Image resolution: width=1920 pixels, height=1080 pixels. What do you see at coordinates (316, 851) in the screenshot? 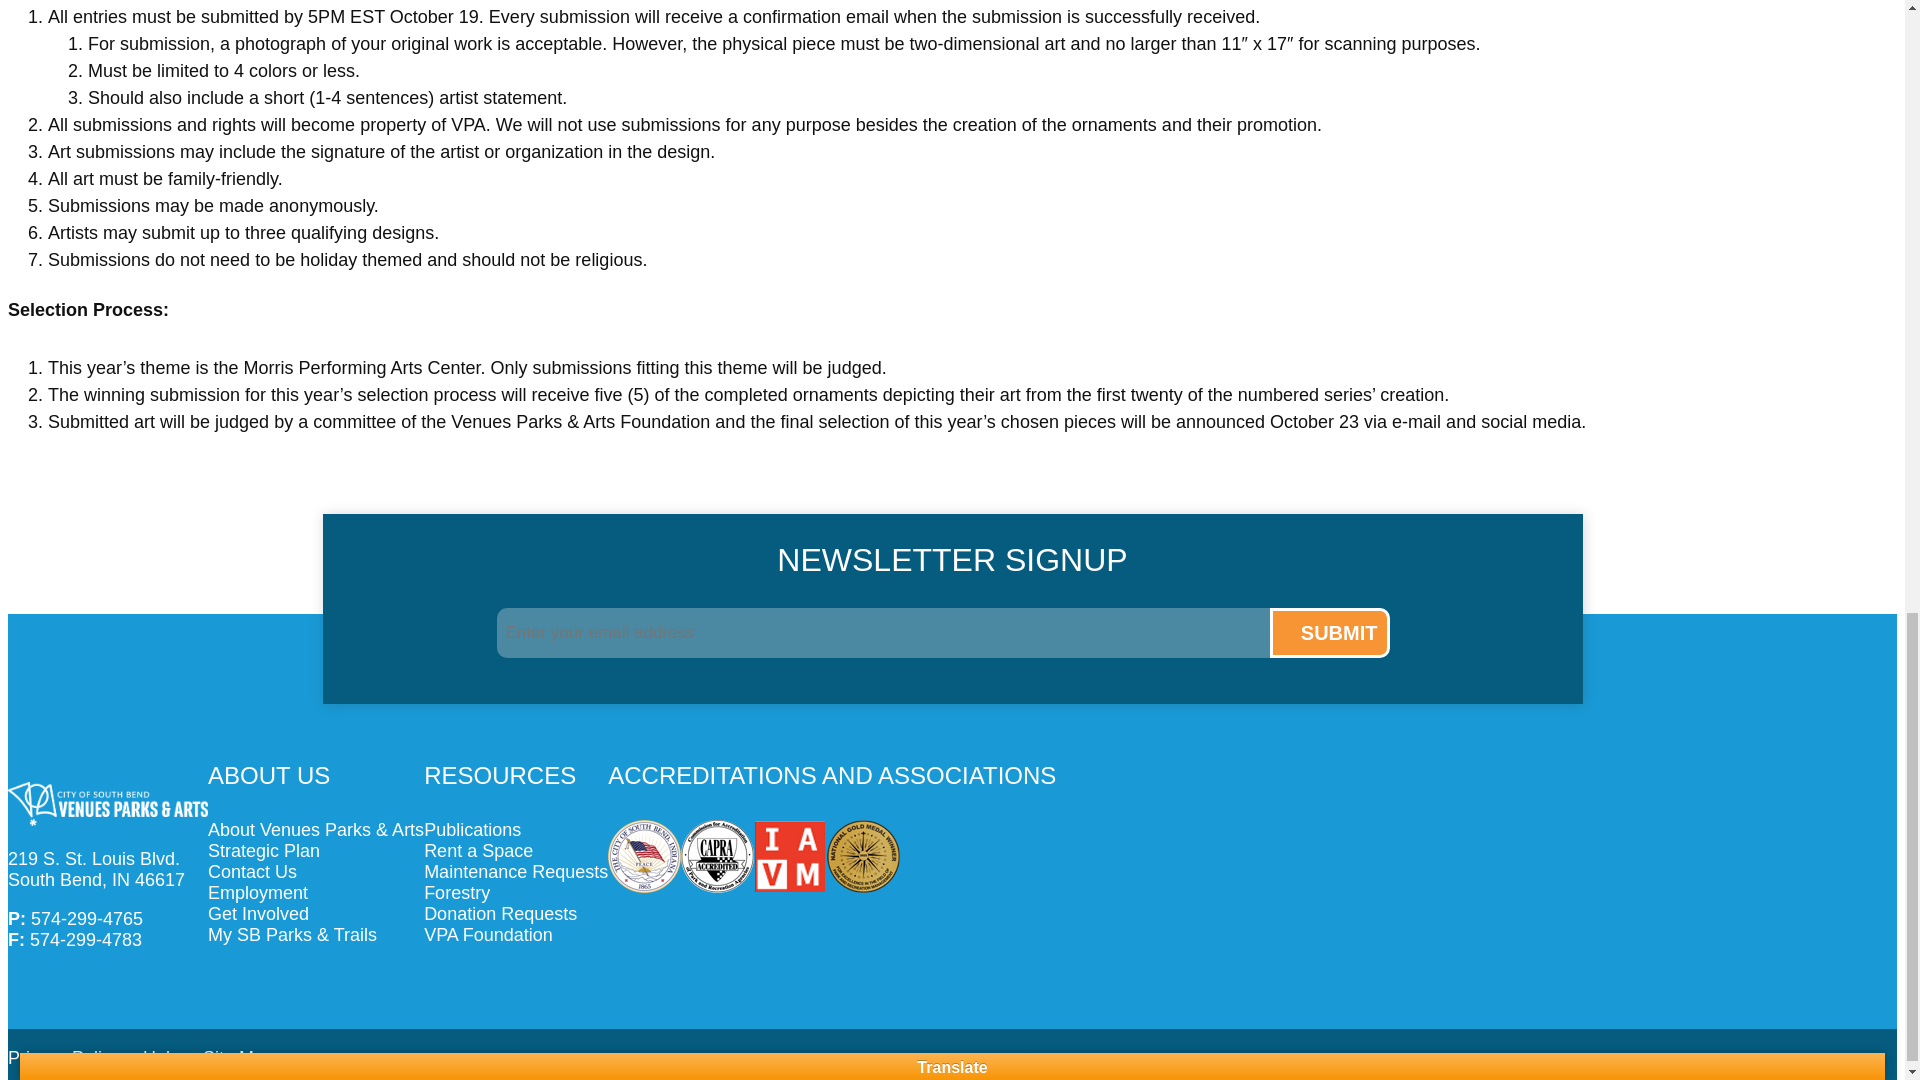
I see `Strategic Plan` at bounding box center [316, 851].